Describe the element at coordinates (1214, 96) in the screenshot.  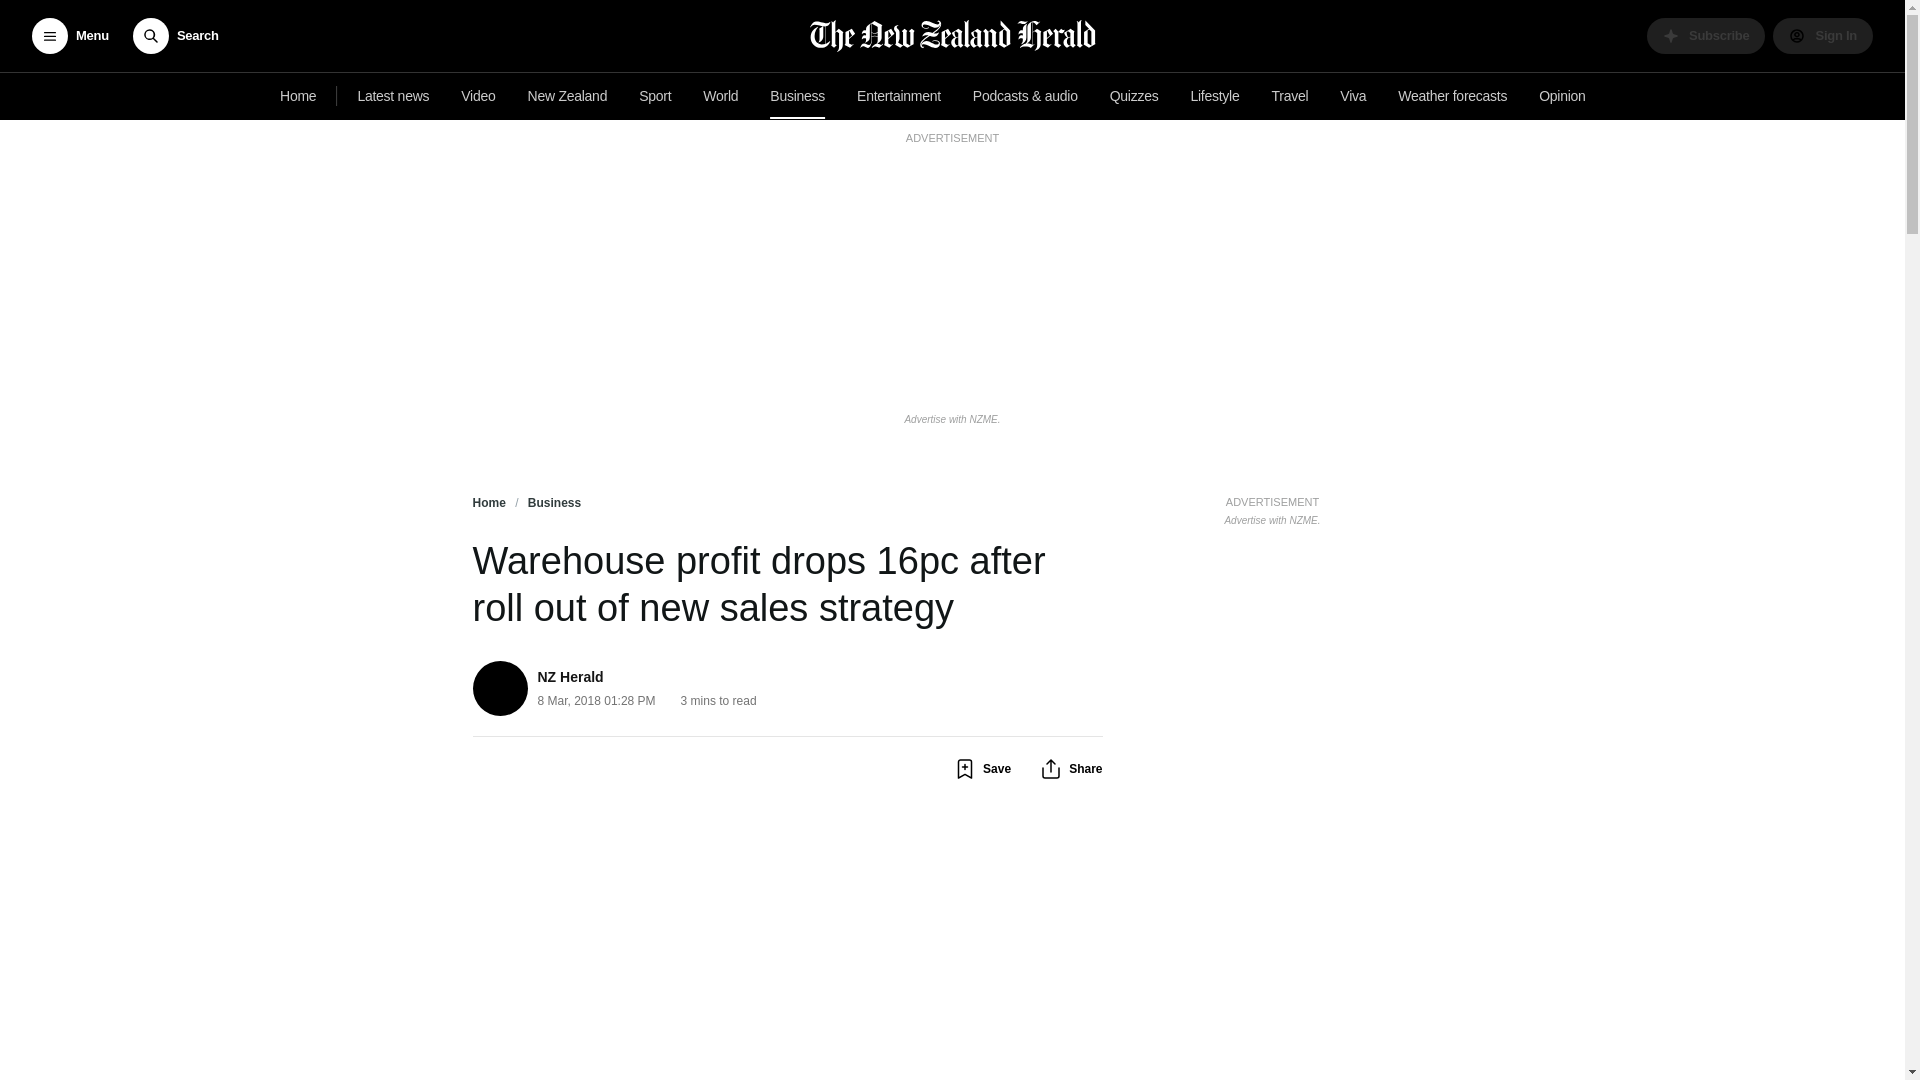
I see `Lifestyle` at that location.